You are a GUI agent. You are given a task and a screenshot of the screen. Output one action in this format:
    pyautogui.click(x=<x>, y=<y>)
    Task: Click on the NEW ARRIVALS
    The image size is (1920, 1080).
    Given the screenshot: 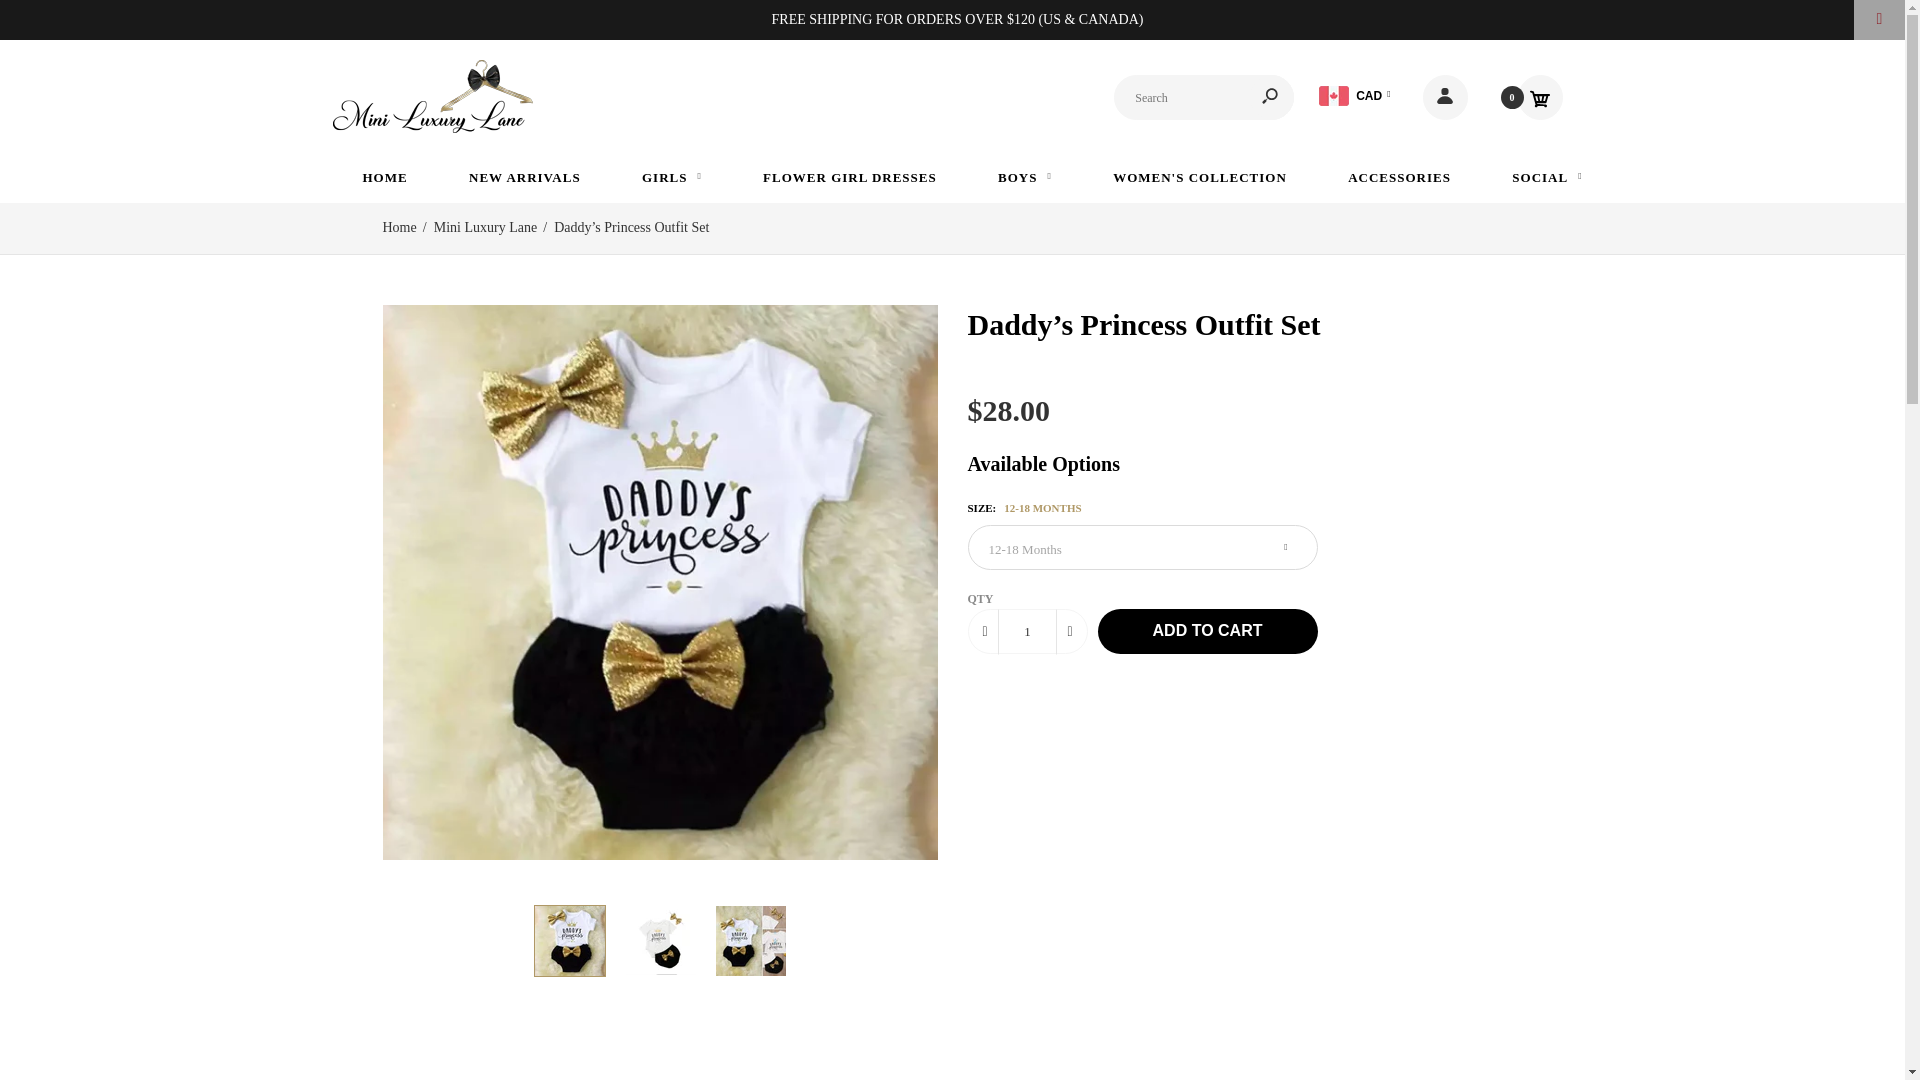 What is the action you would take?
    pyautogui.click(x=515, y=176)
    